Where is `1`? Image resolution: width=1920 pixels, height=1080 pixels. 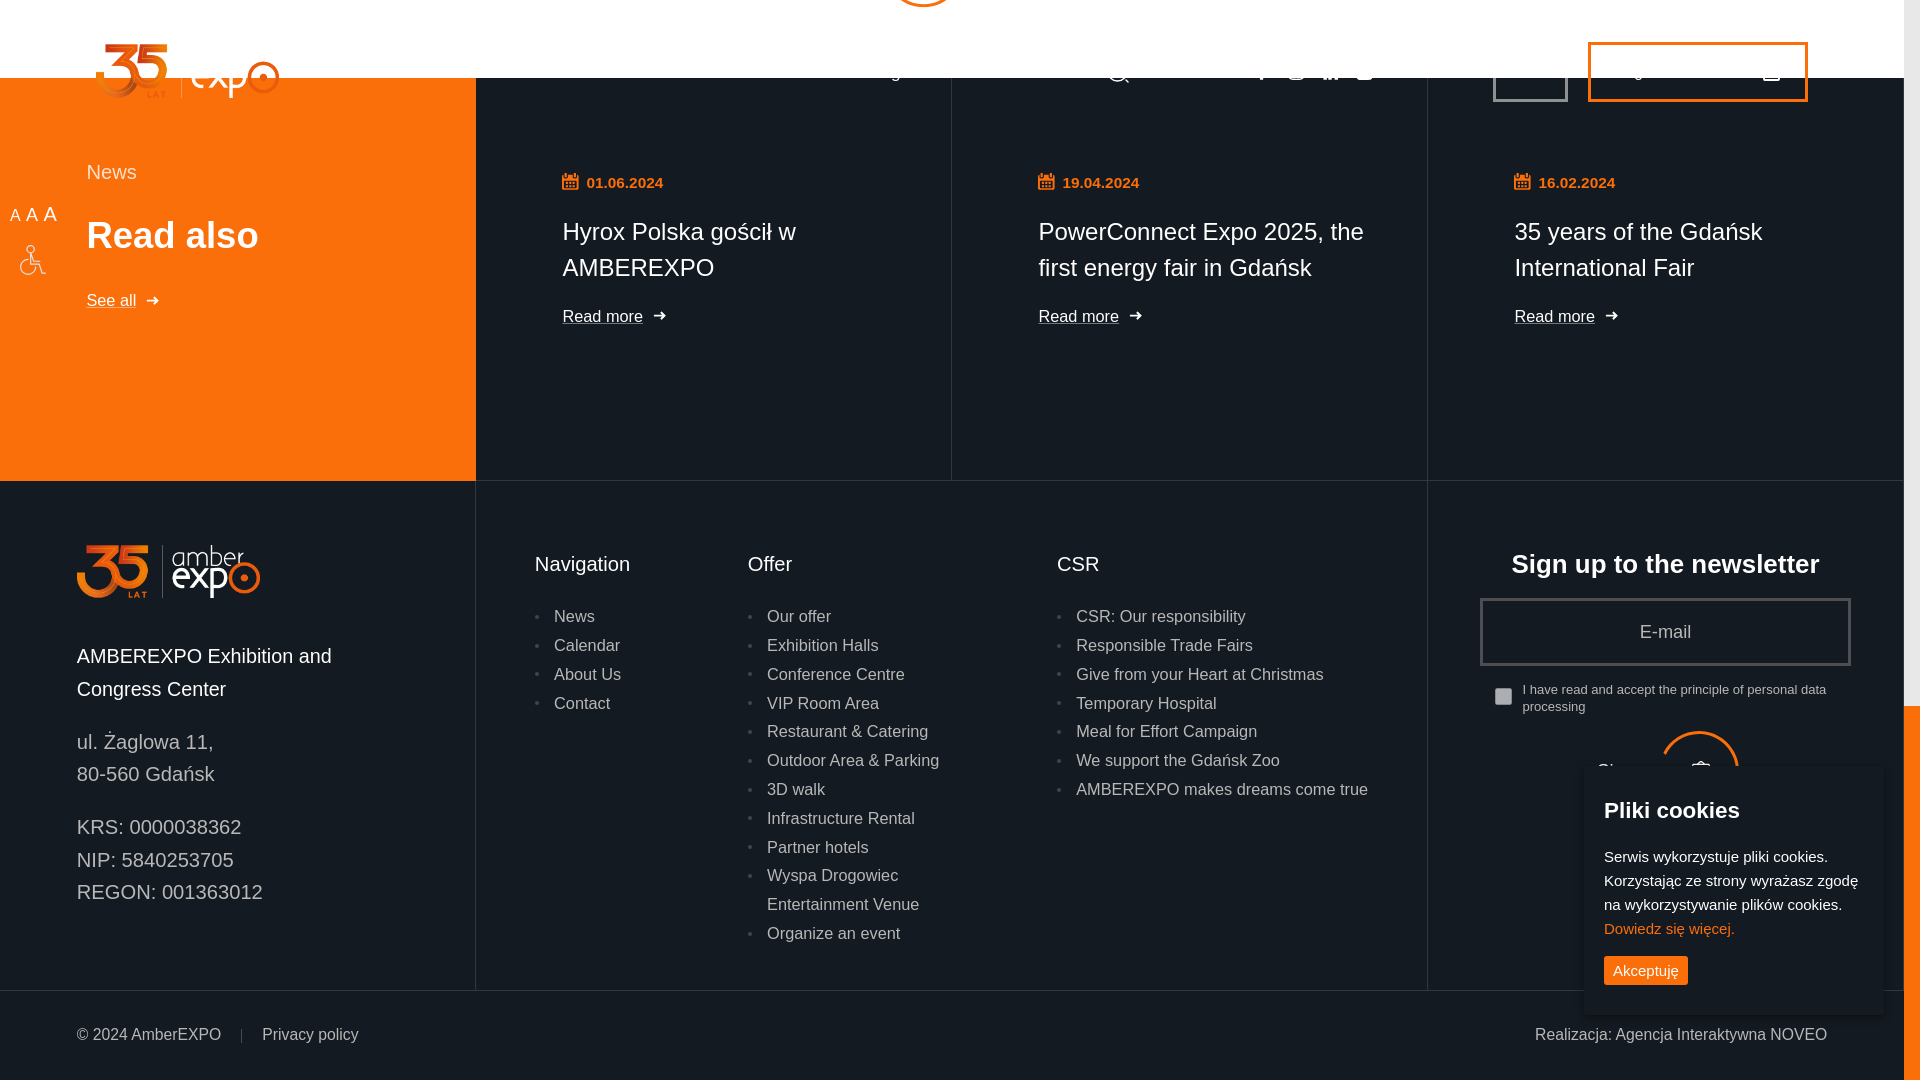
1 is located at coordinates (1504, 696).